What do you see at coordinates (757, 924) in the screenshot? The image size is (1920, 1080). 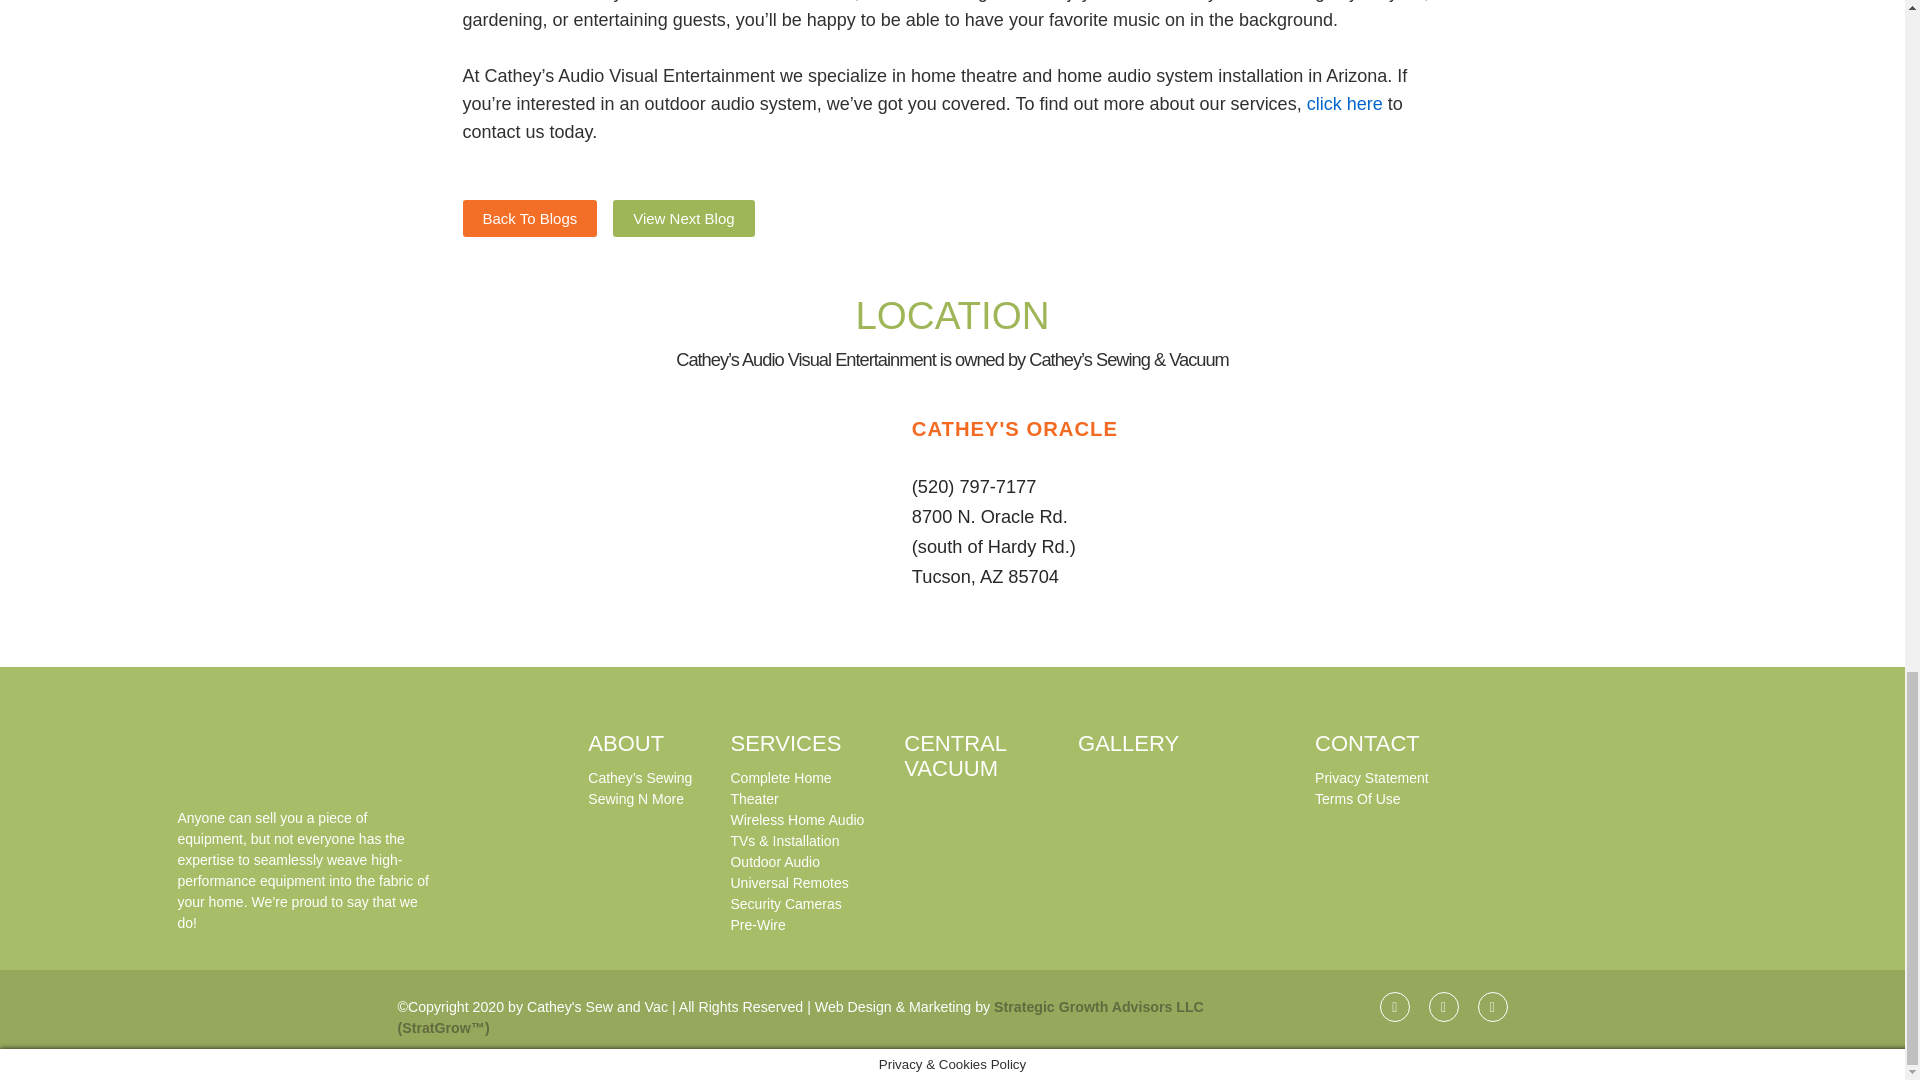 I see `Pre-Wire` at bounding box center [757, 924].